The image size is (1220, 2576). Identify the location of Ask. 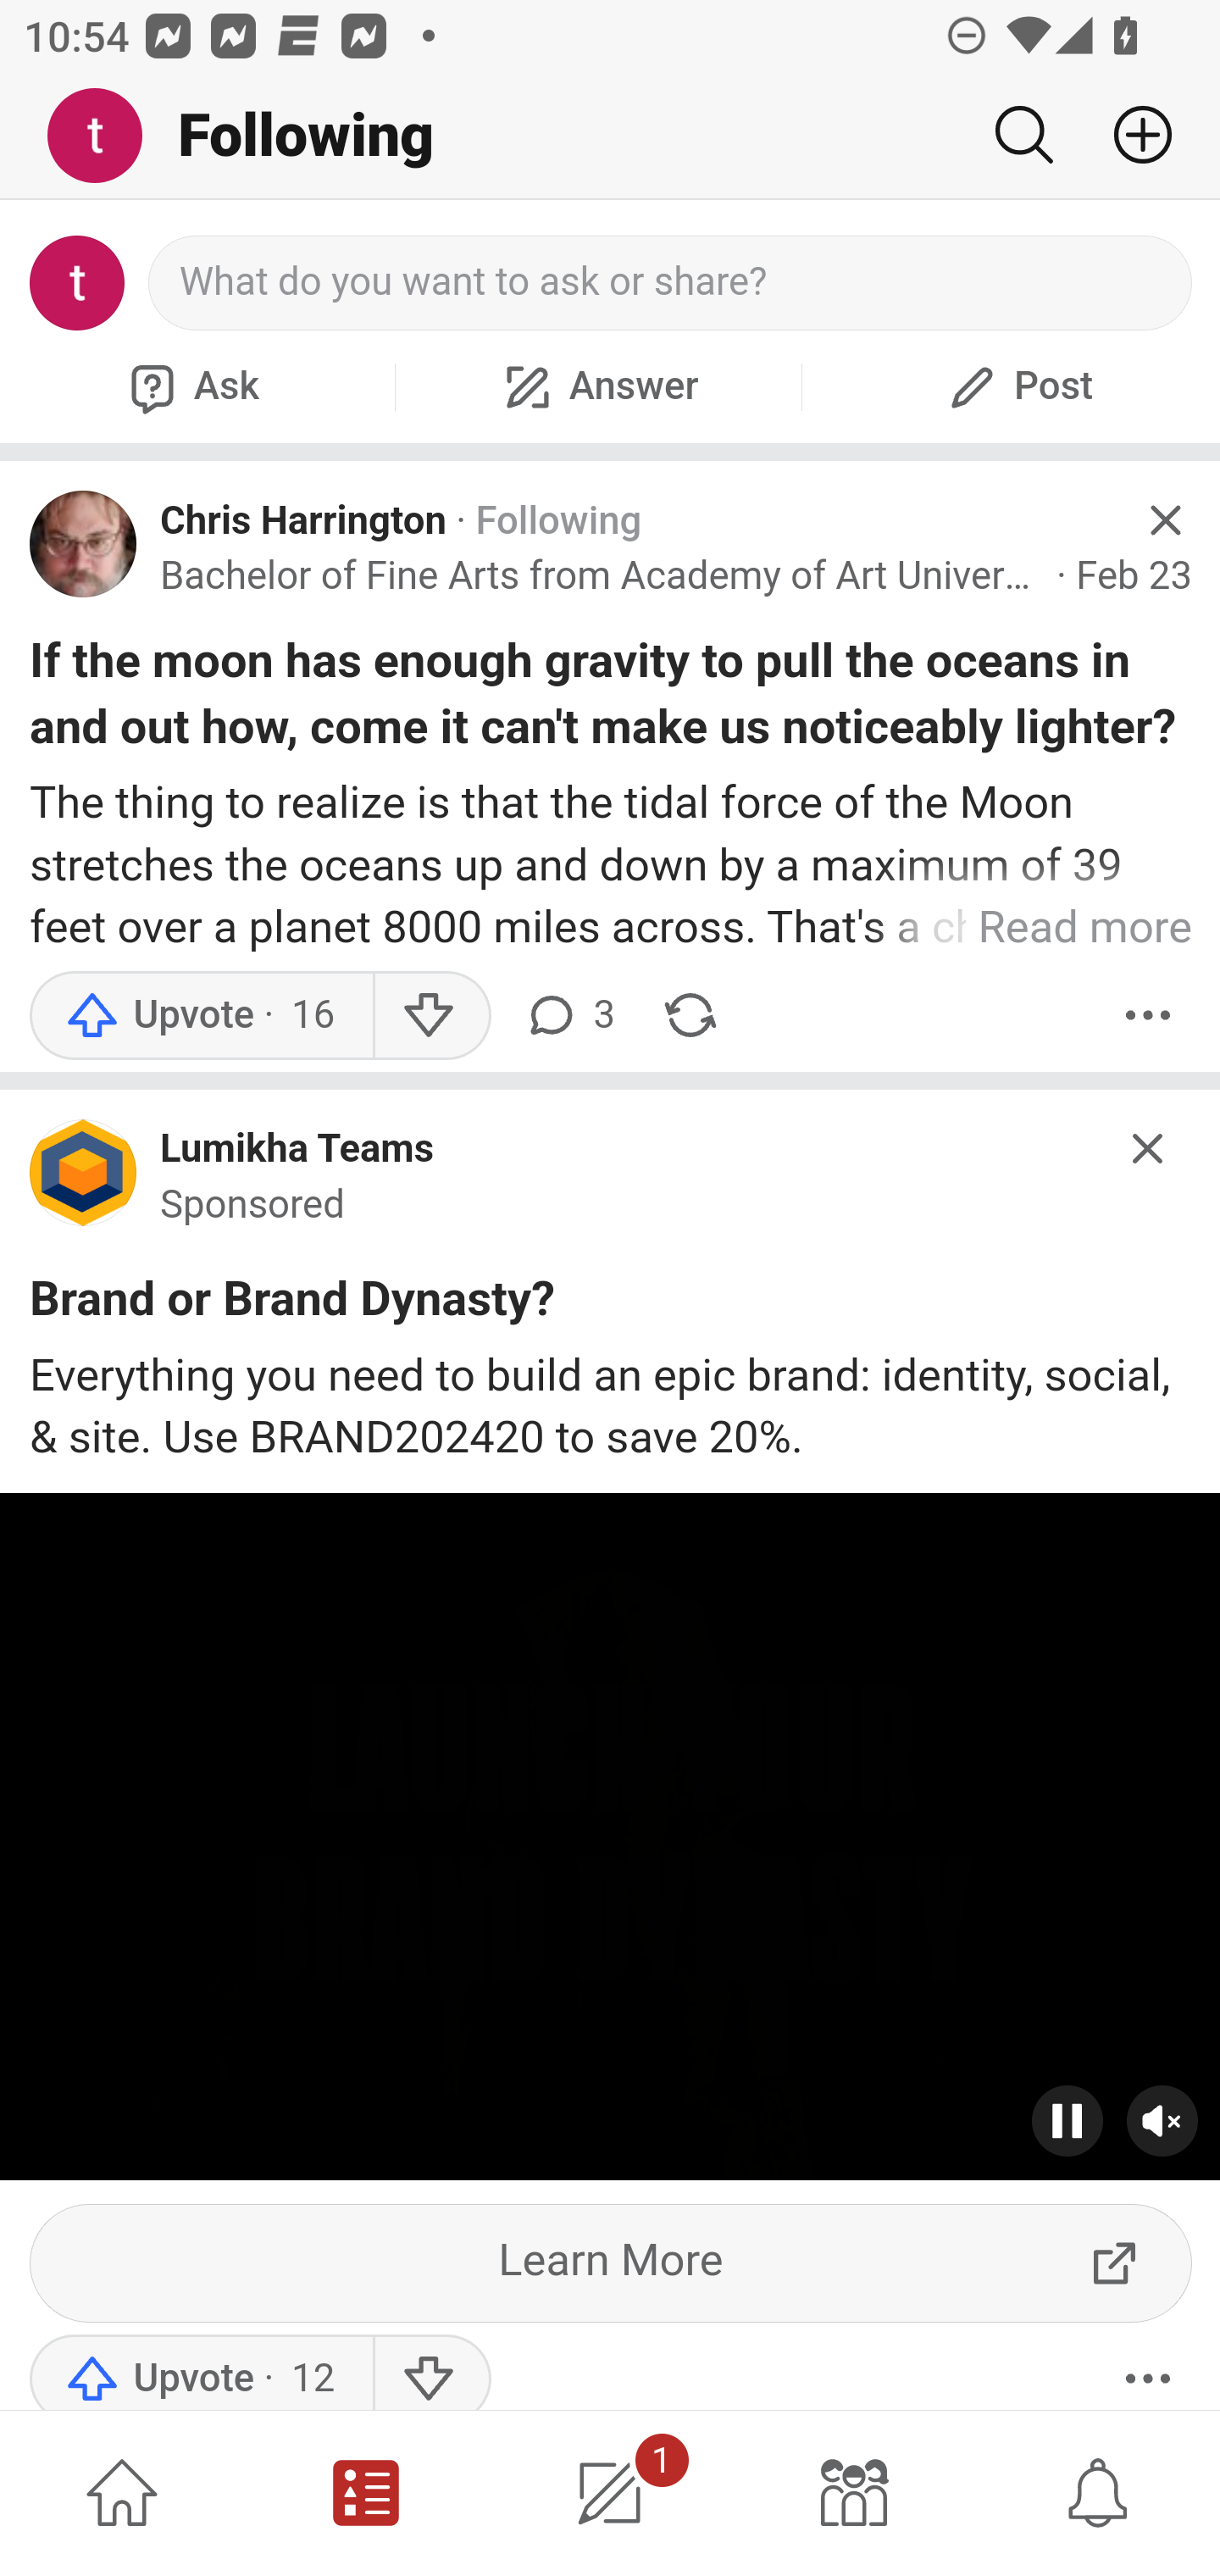
(191, 386).